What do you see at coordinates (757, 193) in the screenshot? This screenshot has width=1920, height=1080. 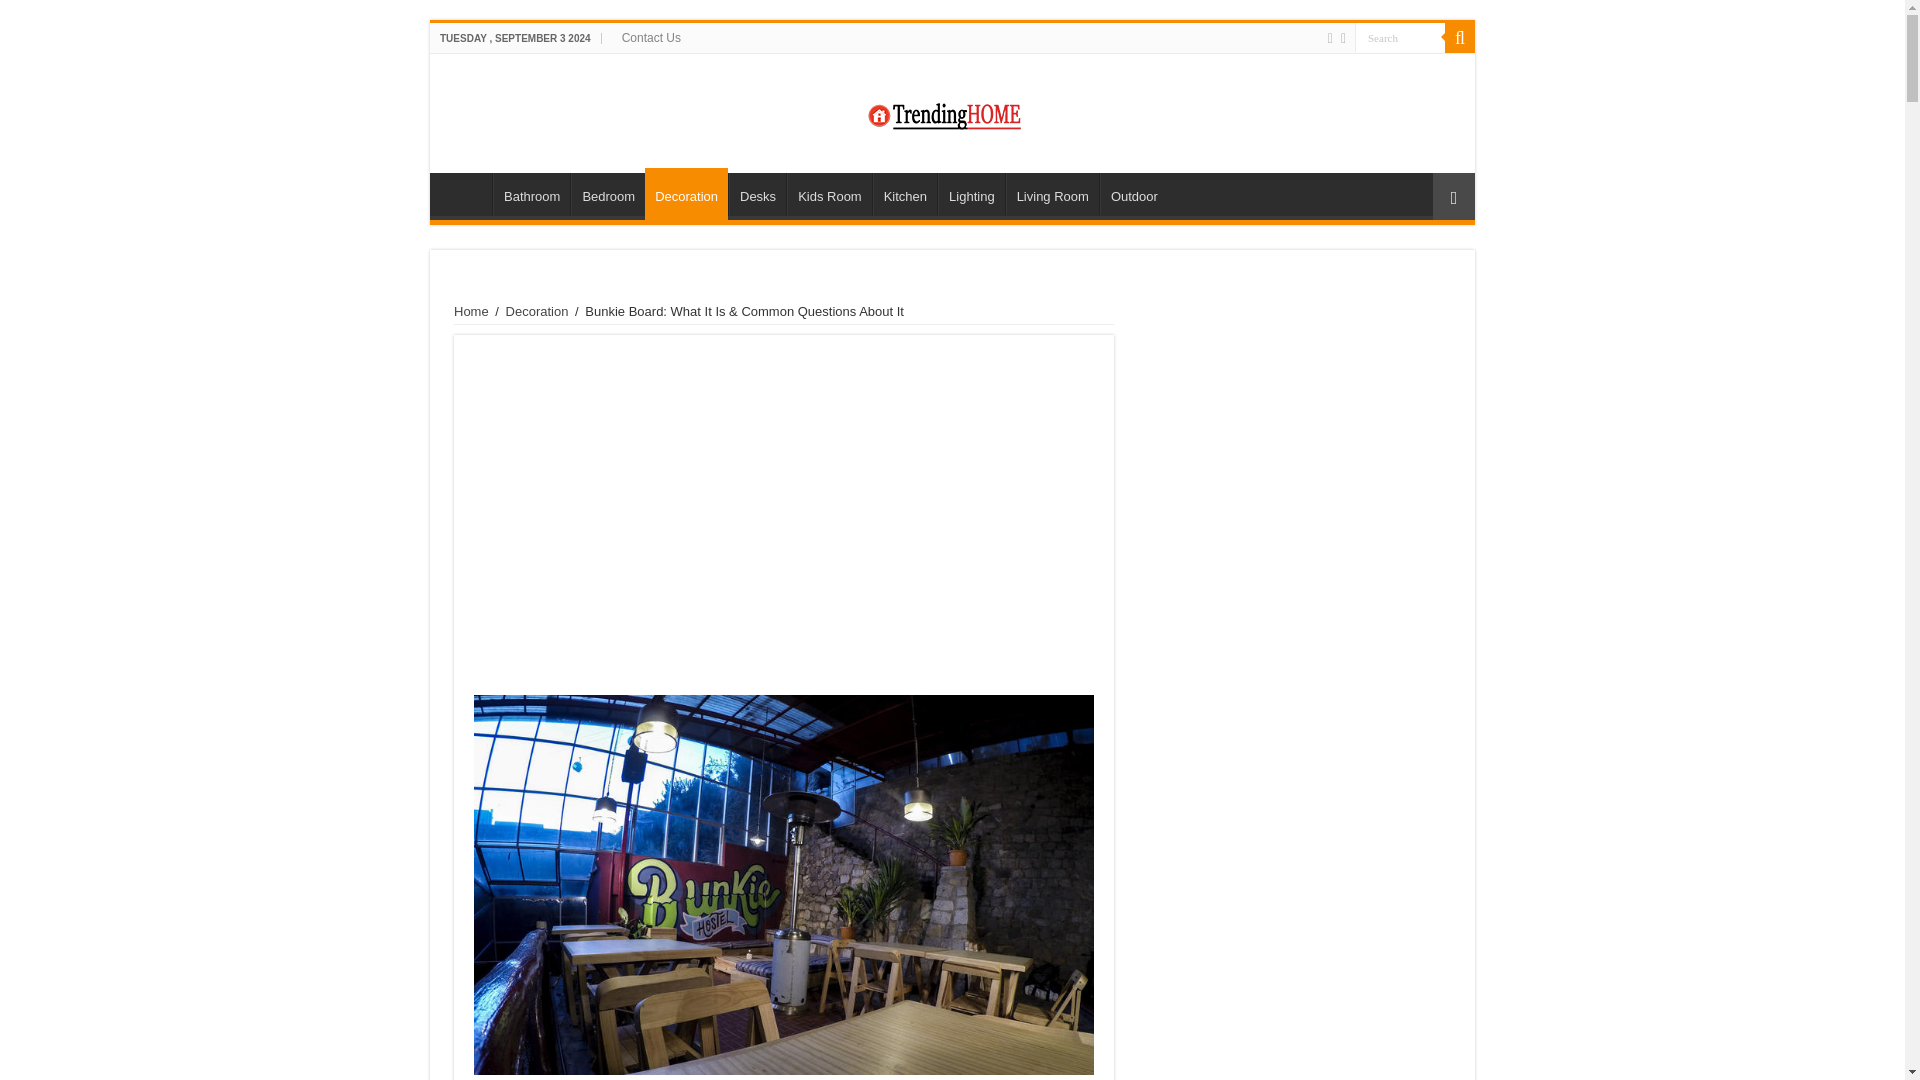 I see `Desks` at bounding box center [757, 193].